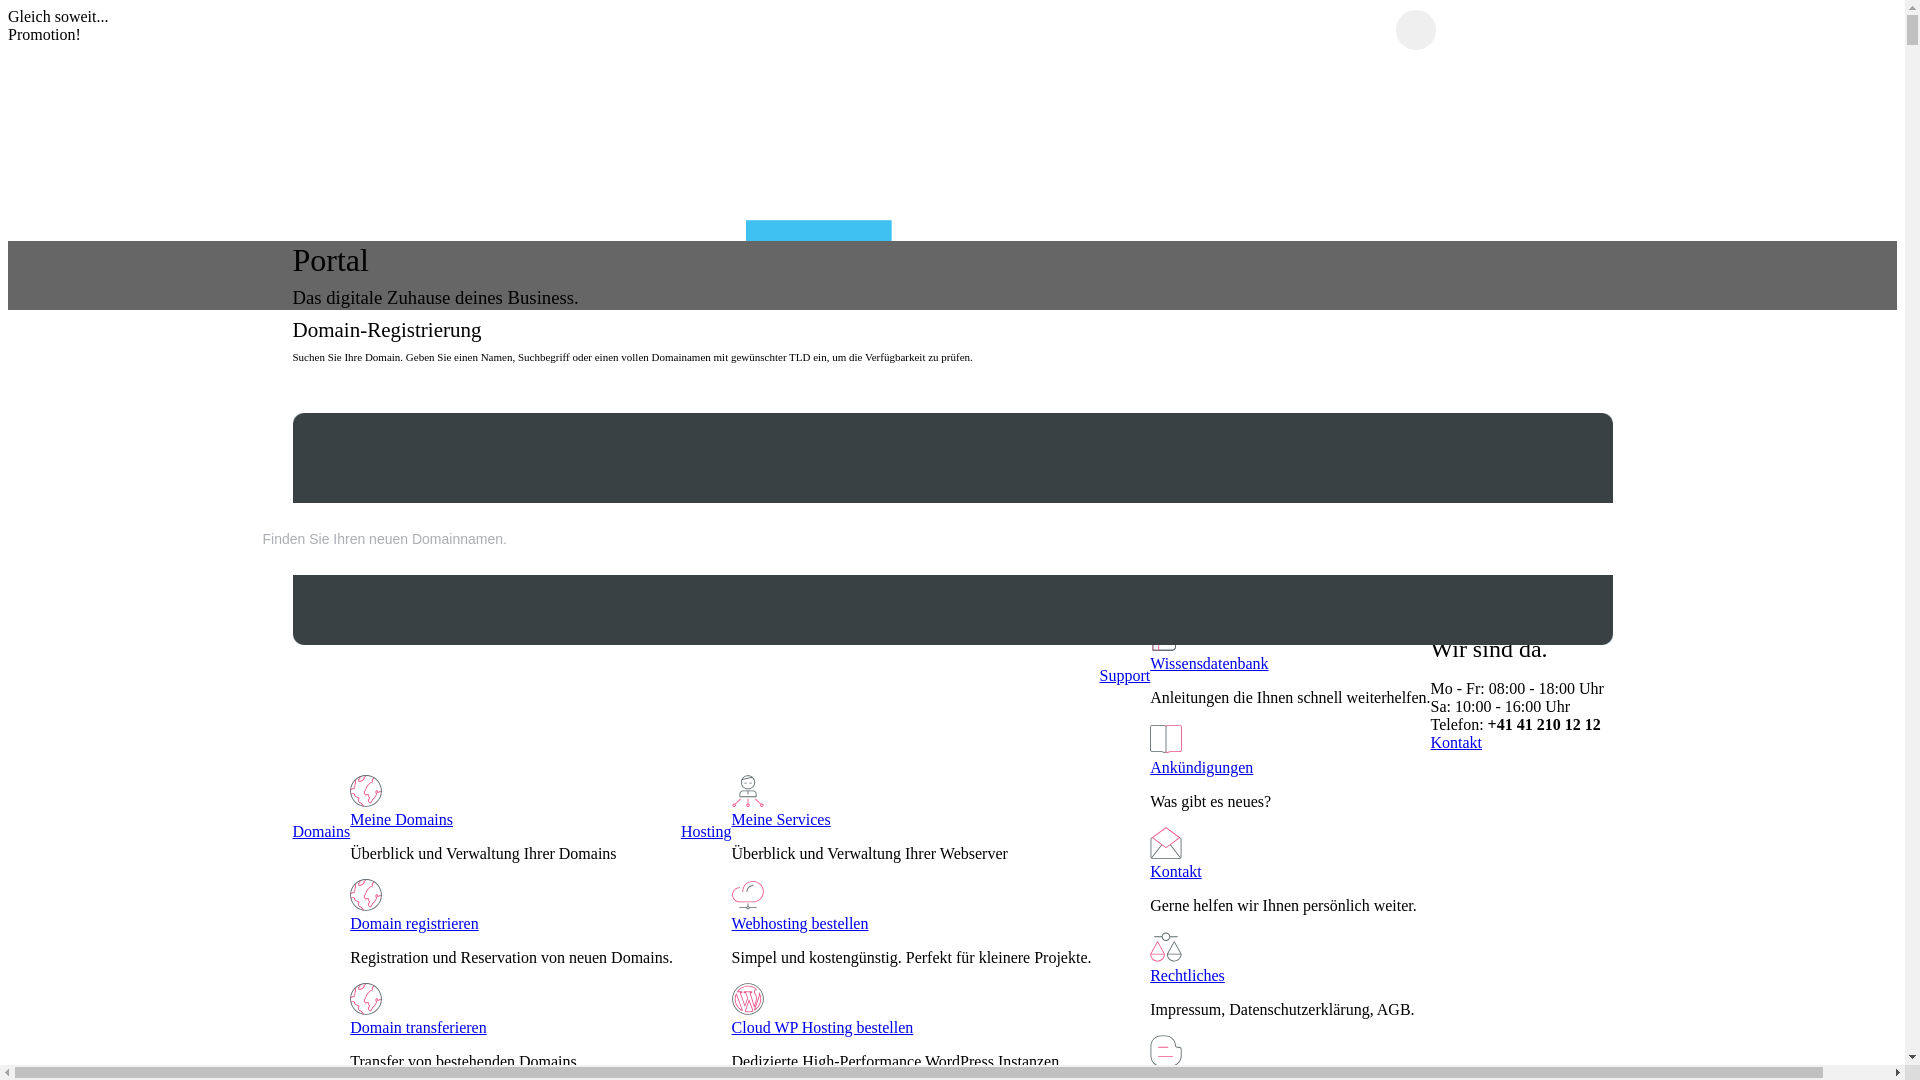 The width and height of the screenshot is (1920, 1080). I want to click on Meine Services, so click(782, 820).